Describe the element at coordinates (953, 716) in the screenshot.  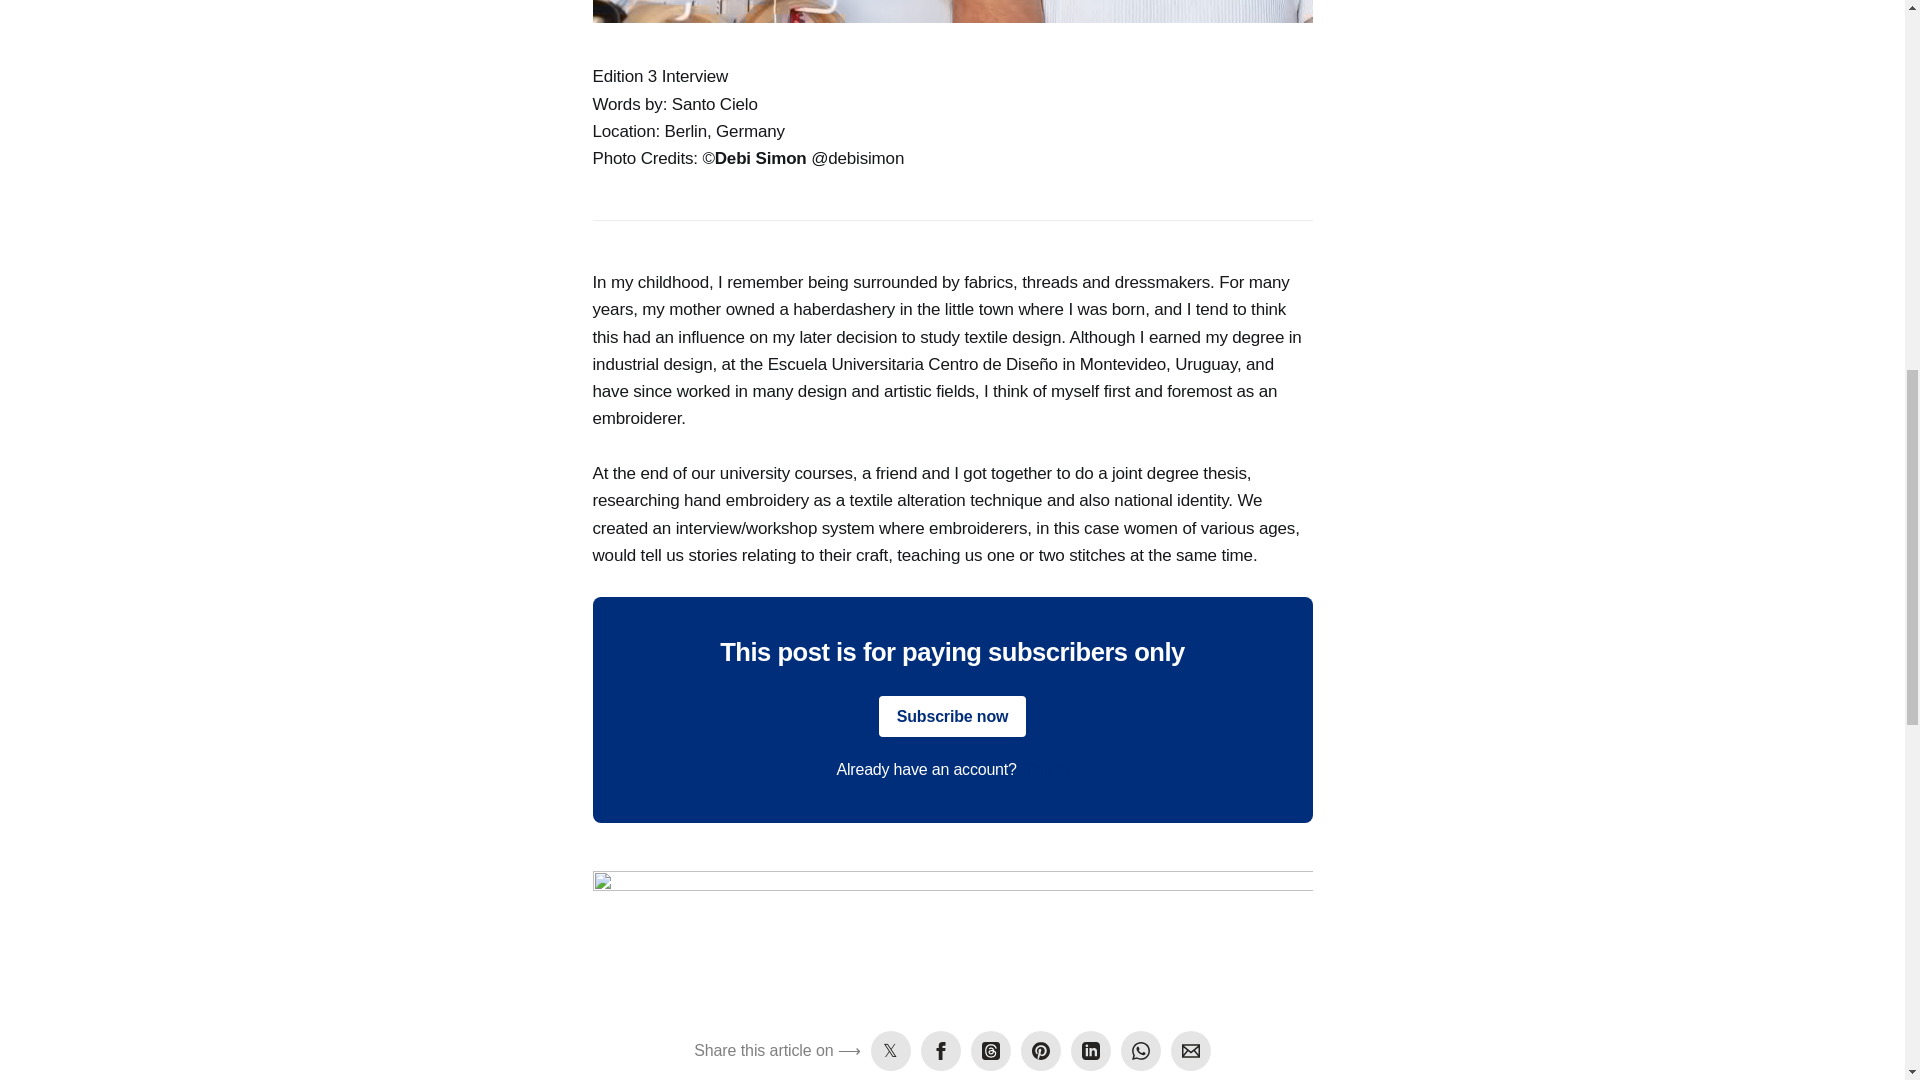
I see `Subscribe now` at that location.